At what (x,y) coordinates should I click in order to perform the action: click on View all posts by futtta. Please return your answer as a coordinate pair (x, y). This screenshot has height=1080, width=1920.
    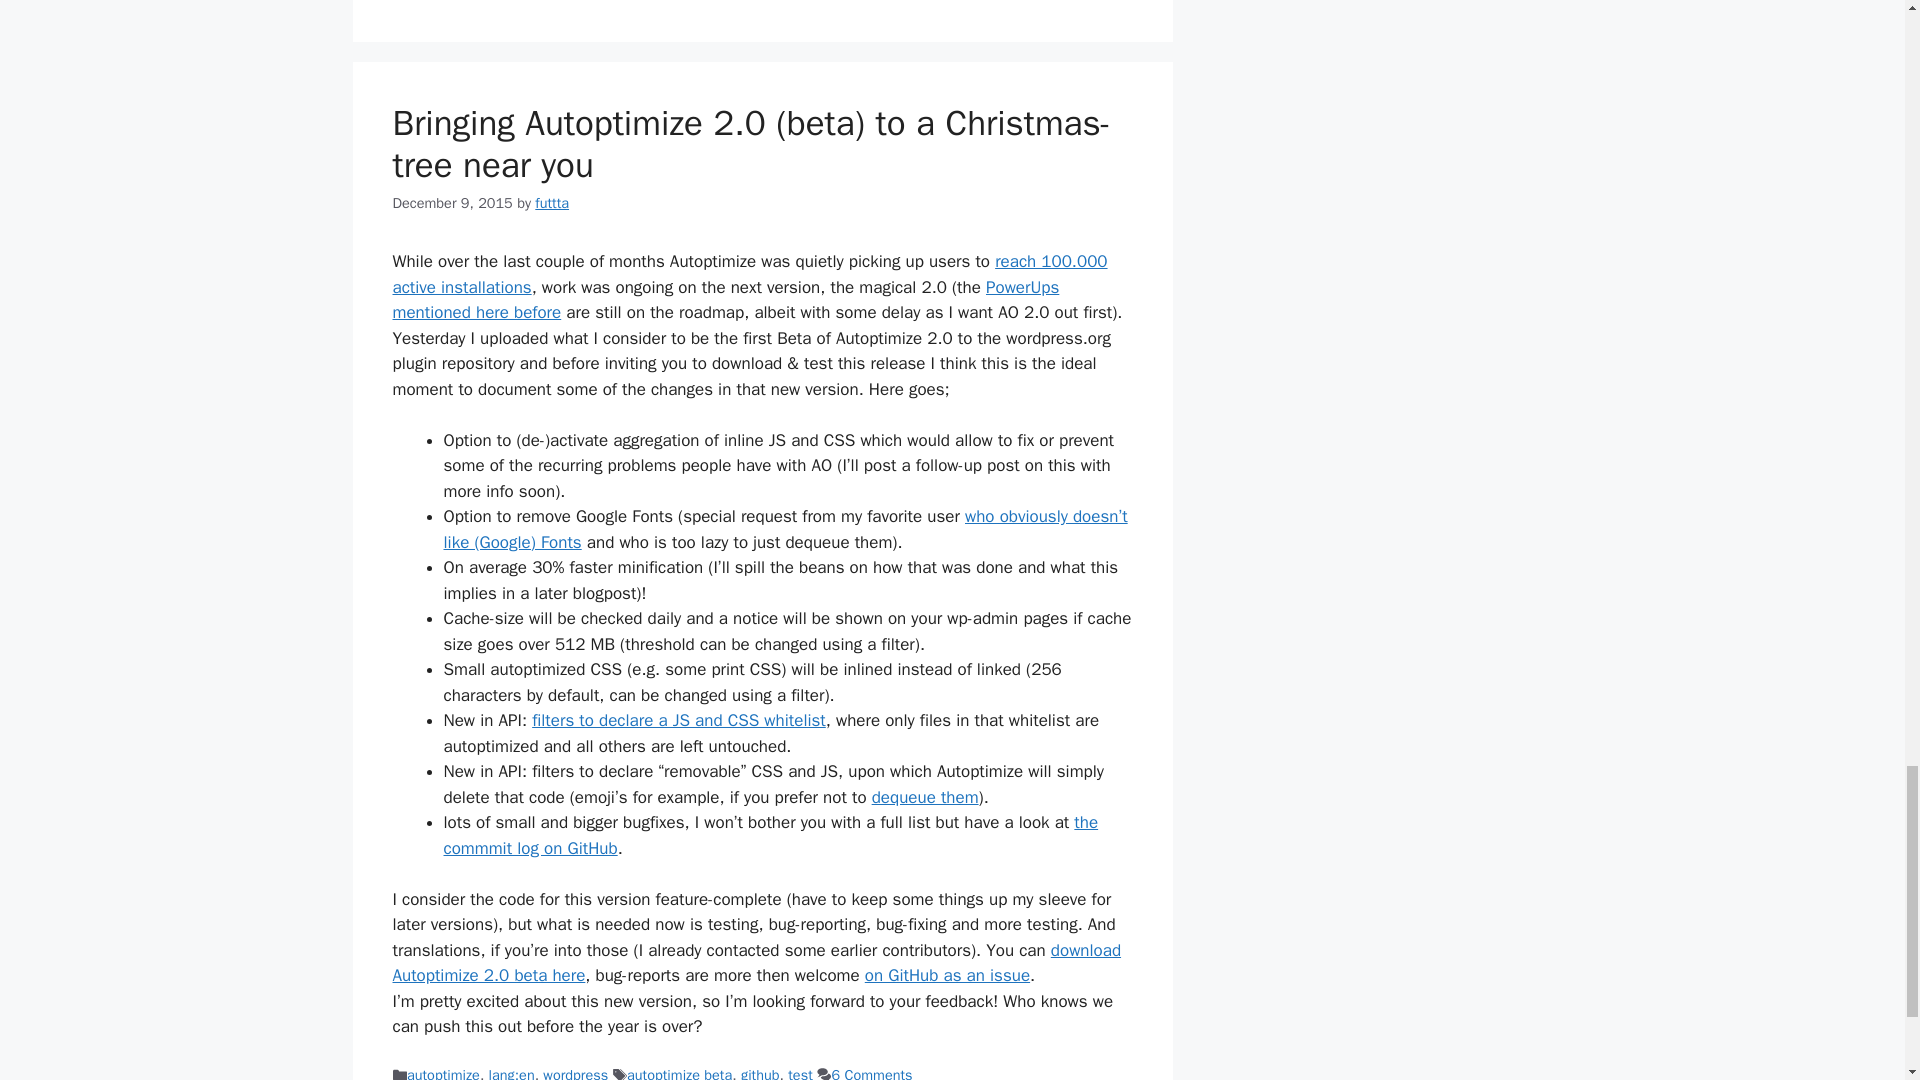
    Looking at the image, I should click on (552, 202).